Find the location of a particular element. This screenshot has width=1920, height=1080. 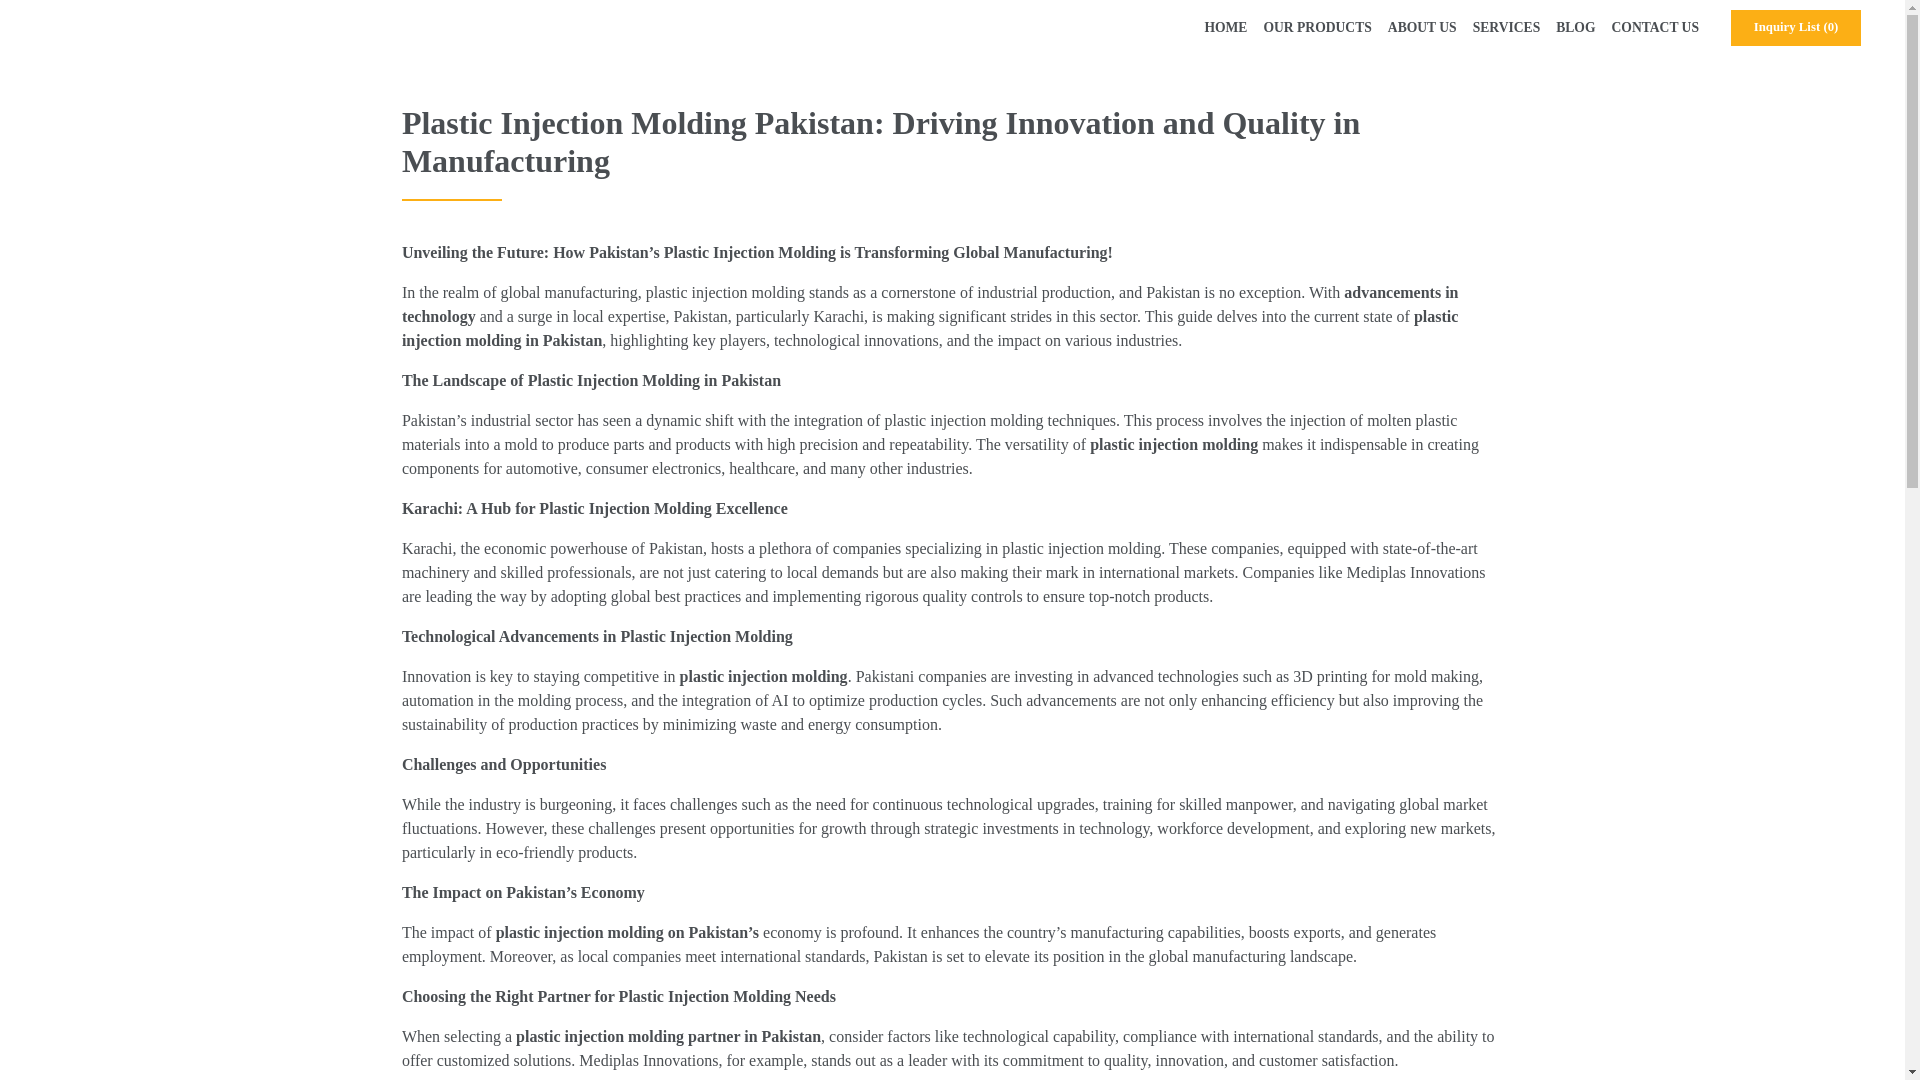

advancements in technology is located at coordinates (930, 304).